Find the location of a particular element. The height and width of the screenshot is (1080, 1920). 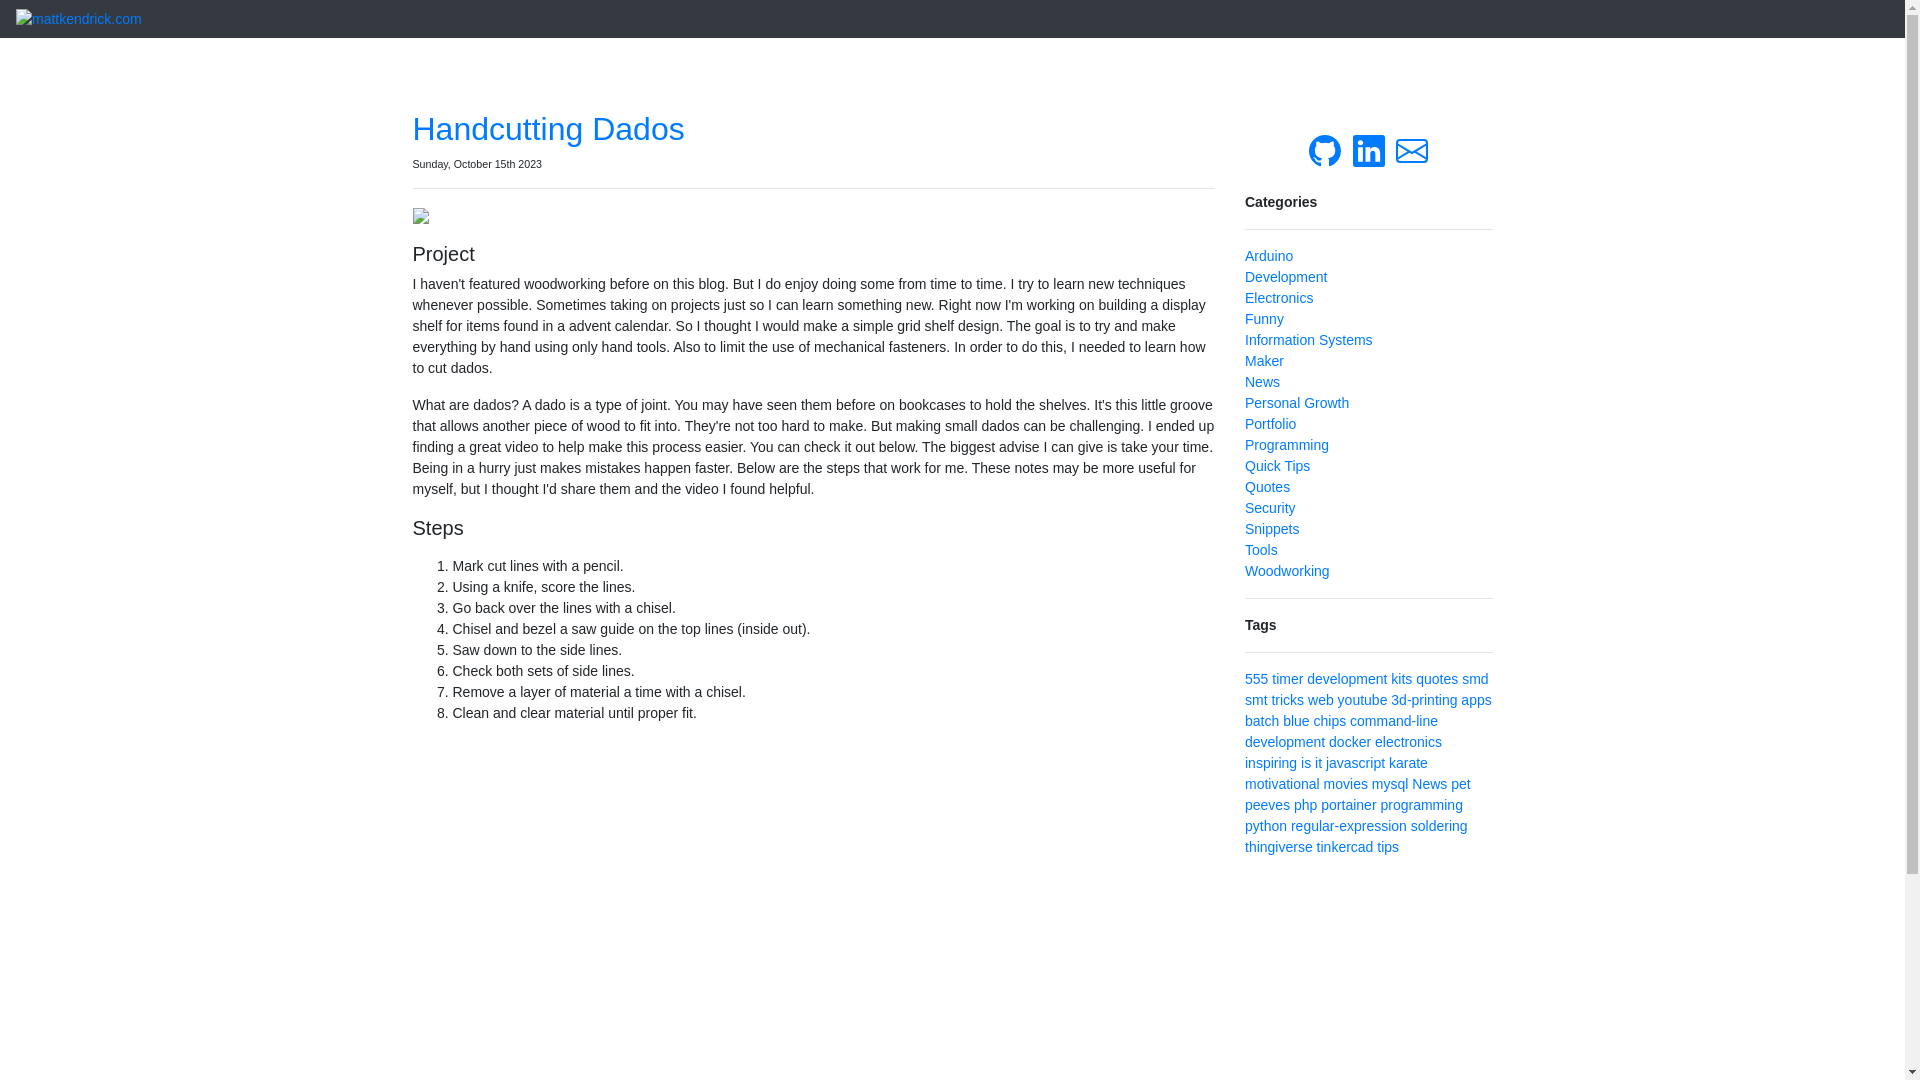

Email is located at coordinates (1412, 149).